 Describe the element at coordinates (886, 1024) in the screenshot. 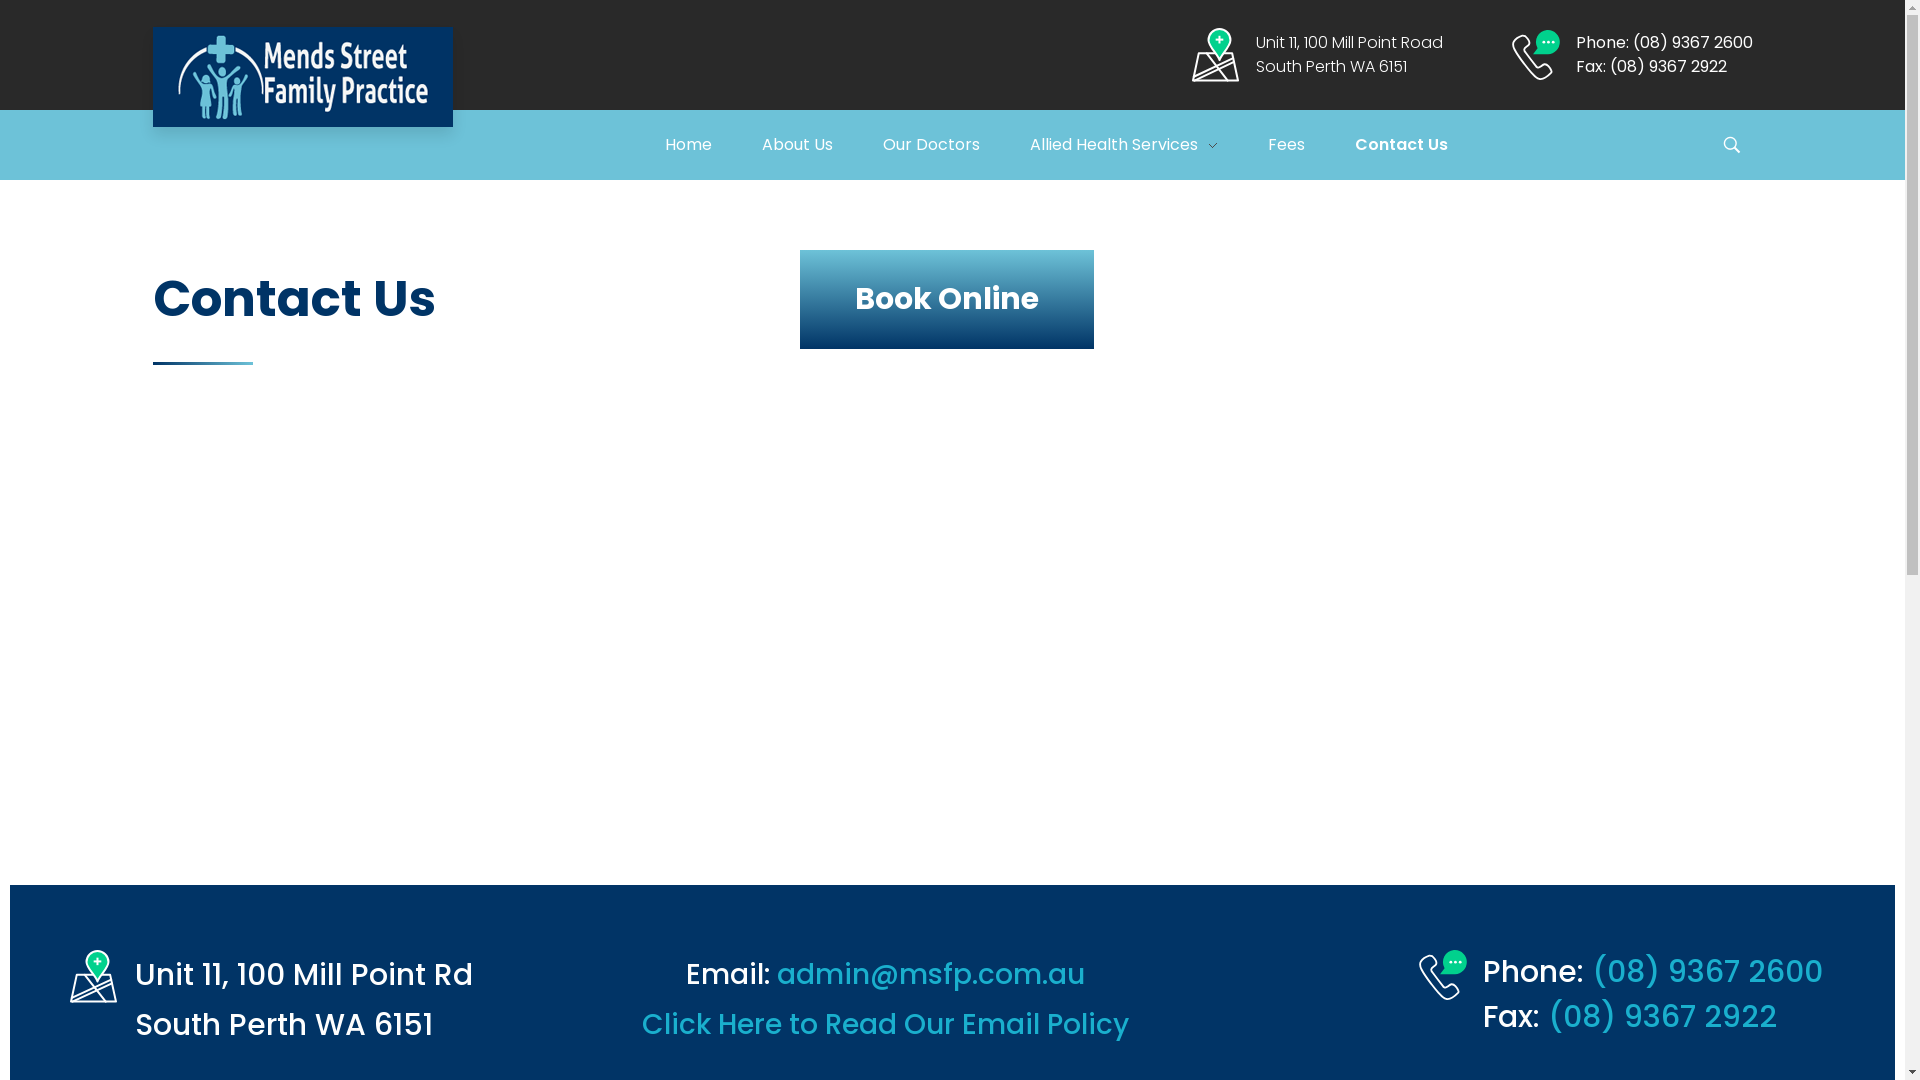

I see `Click Here to Read Our Email Policy` at that location.